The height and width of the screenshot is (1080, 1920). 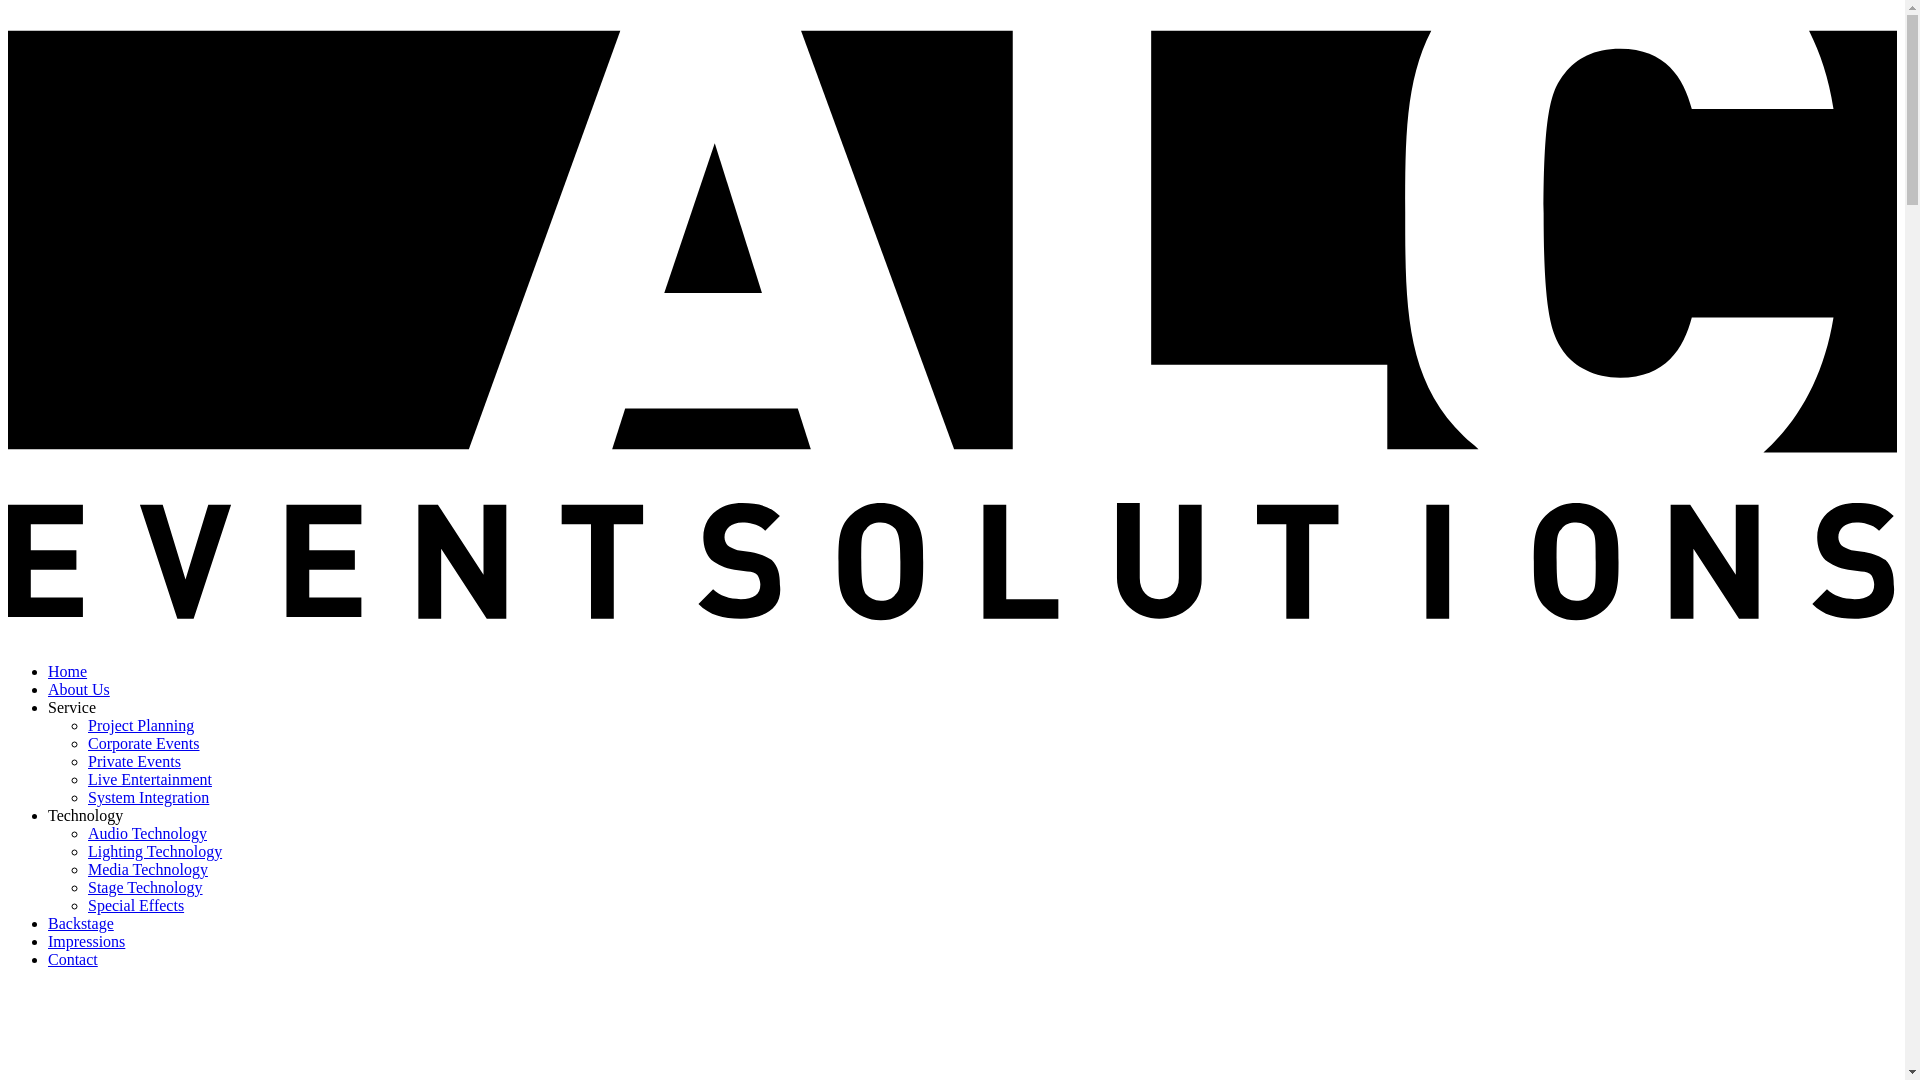 What do you see at coordinates (148, 798) in the screenshot?
I see `System Integration` at bounding box center [148, 798].